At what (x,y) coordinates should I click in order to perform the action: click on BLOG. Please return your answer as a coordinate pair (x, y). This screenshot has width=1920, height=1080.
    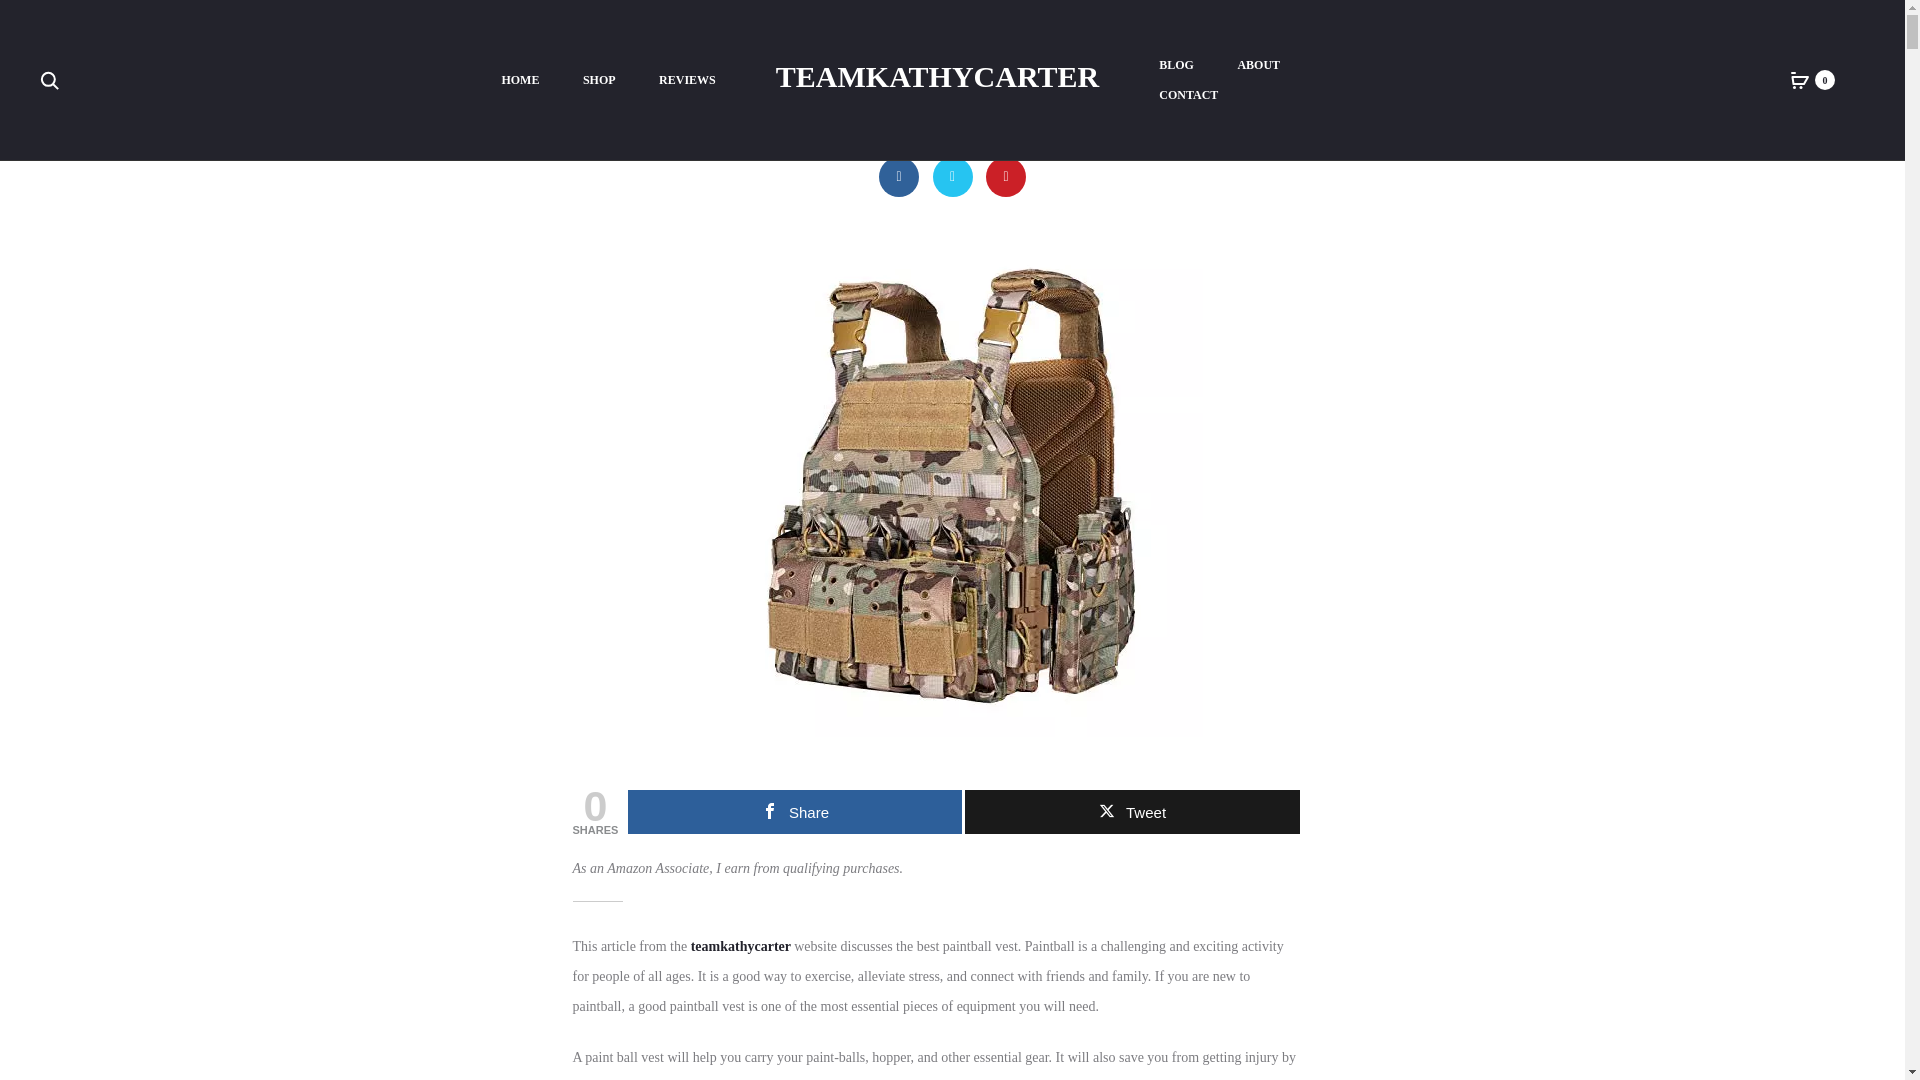
    Looking at the image, I should click on (1176, 65).